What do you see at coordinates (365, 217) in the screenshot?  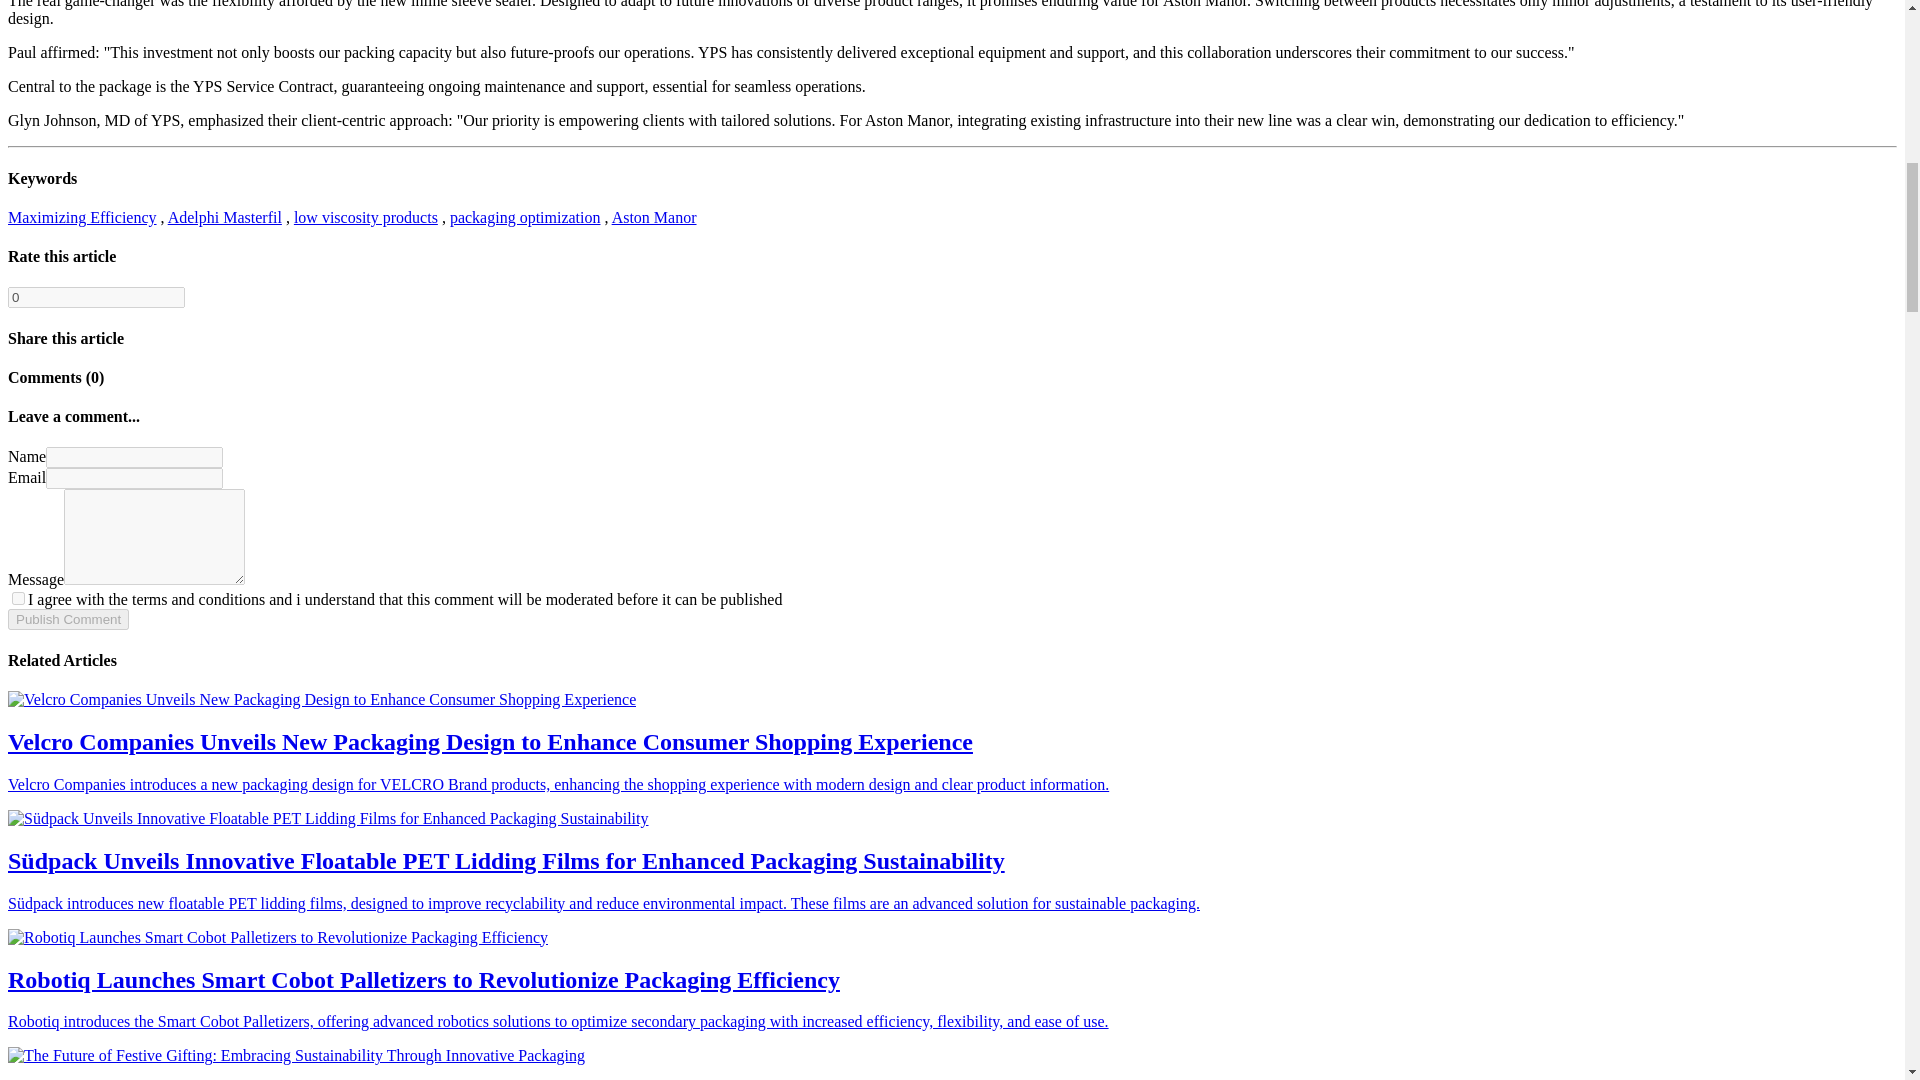 I see `low viscosity products` at bounding box center [365, 217].